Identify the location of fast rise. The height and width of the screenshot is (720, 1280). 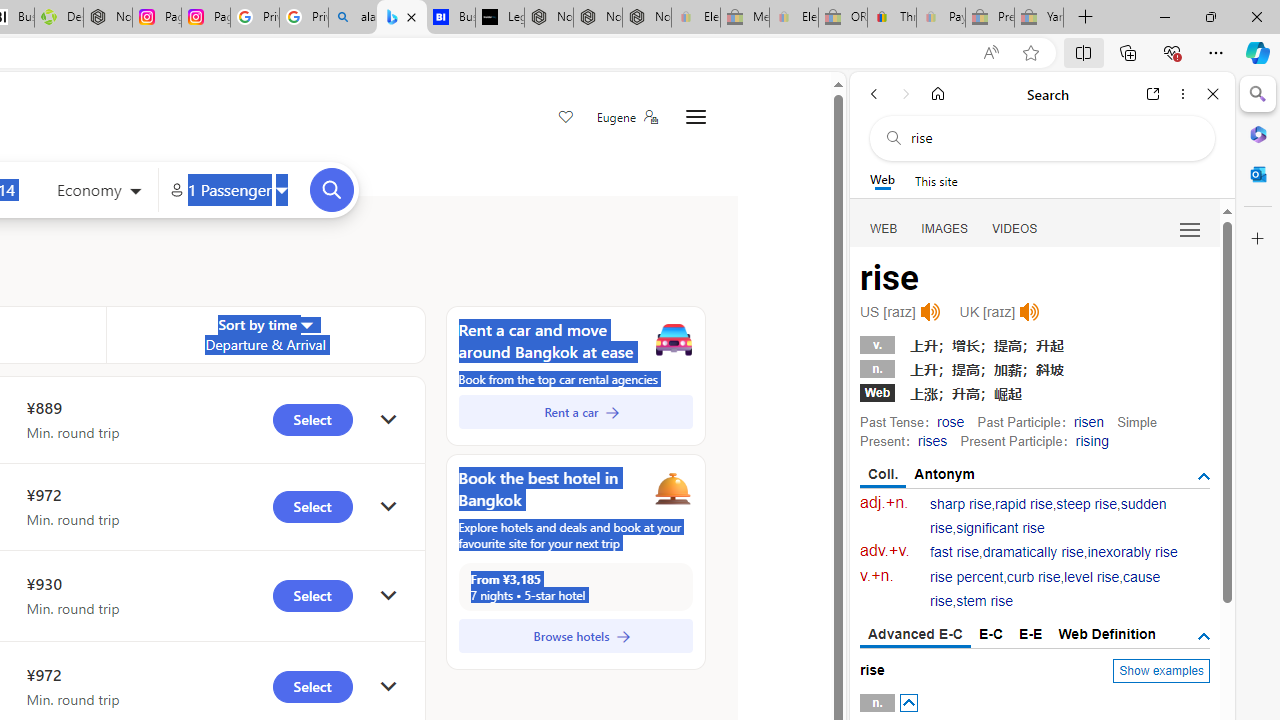
(955, 552).